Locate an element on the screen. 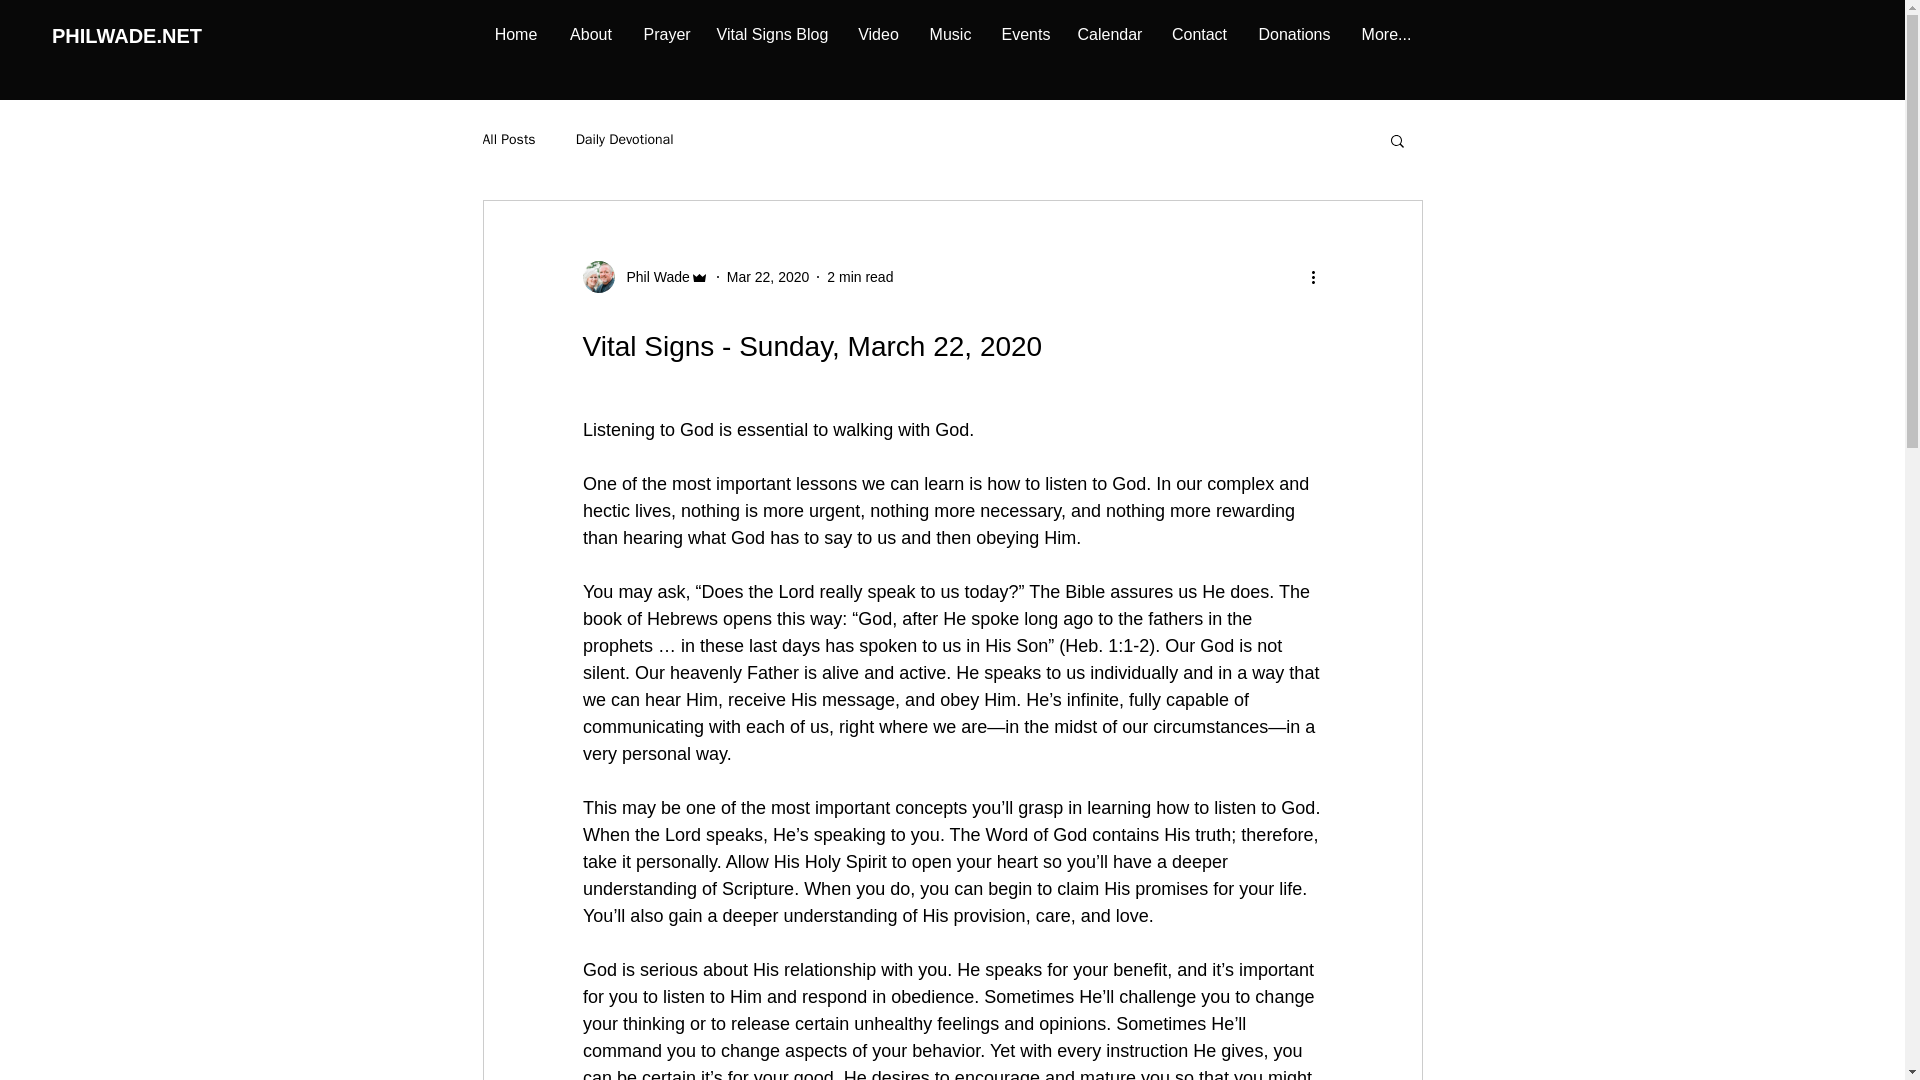 The width and height of the screenshot is (1920, 1080). Daily Devotional is located at coordinates (624, 140).